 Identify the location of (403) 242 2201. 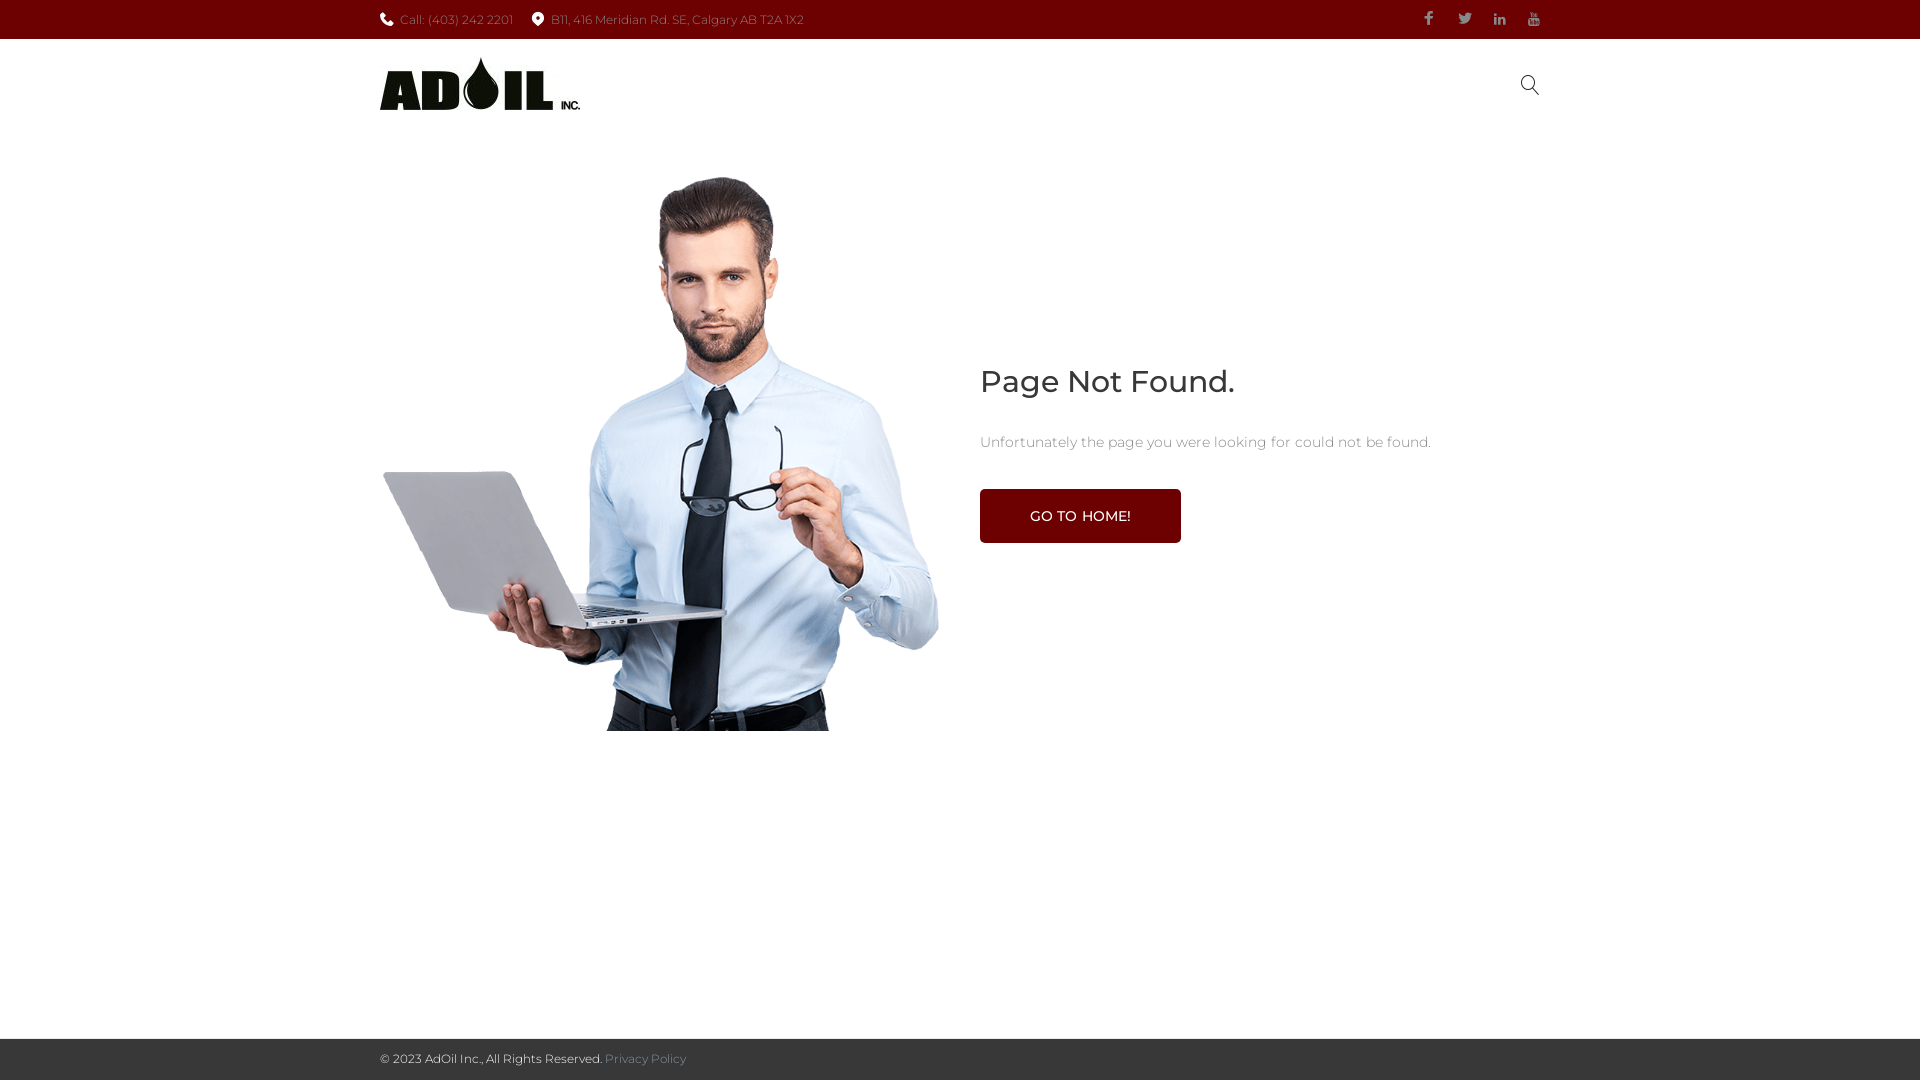
(470, 20).